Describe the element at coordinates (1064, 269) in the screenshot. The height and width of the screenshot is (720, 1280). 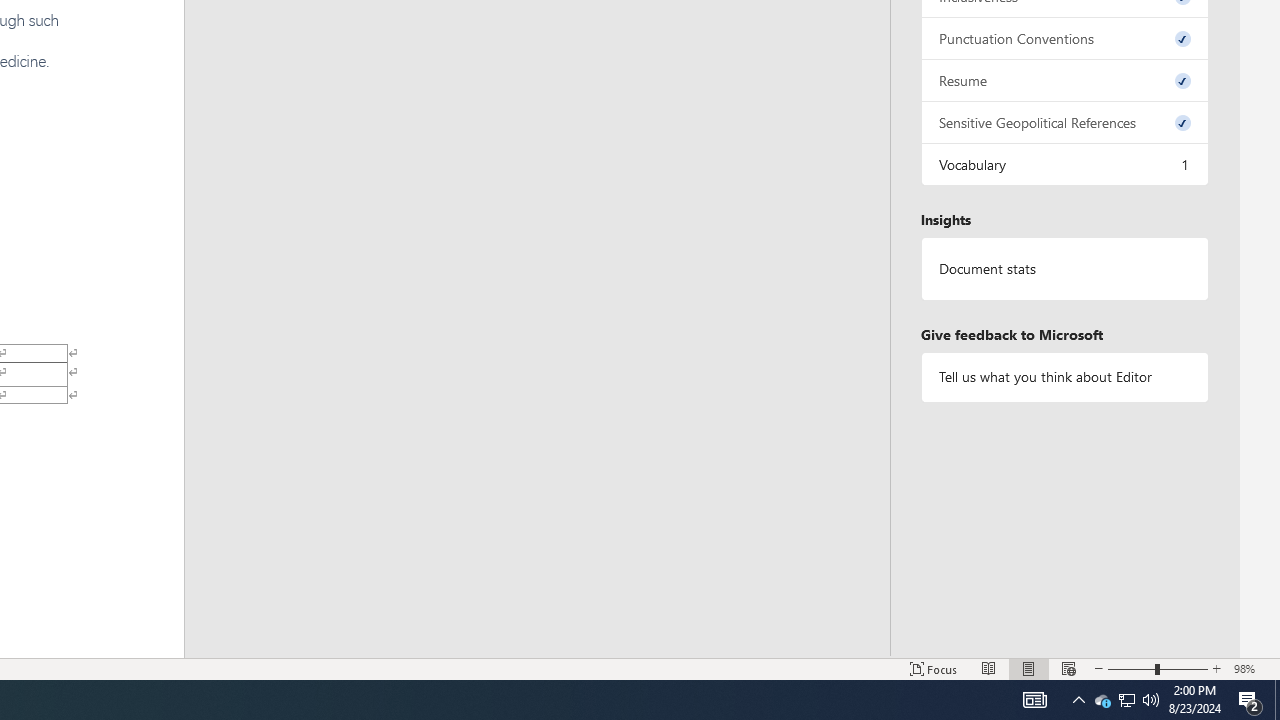
I see `Document statistics` at that location.